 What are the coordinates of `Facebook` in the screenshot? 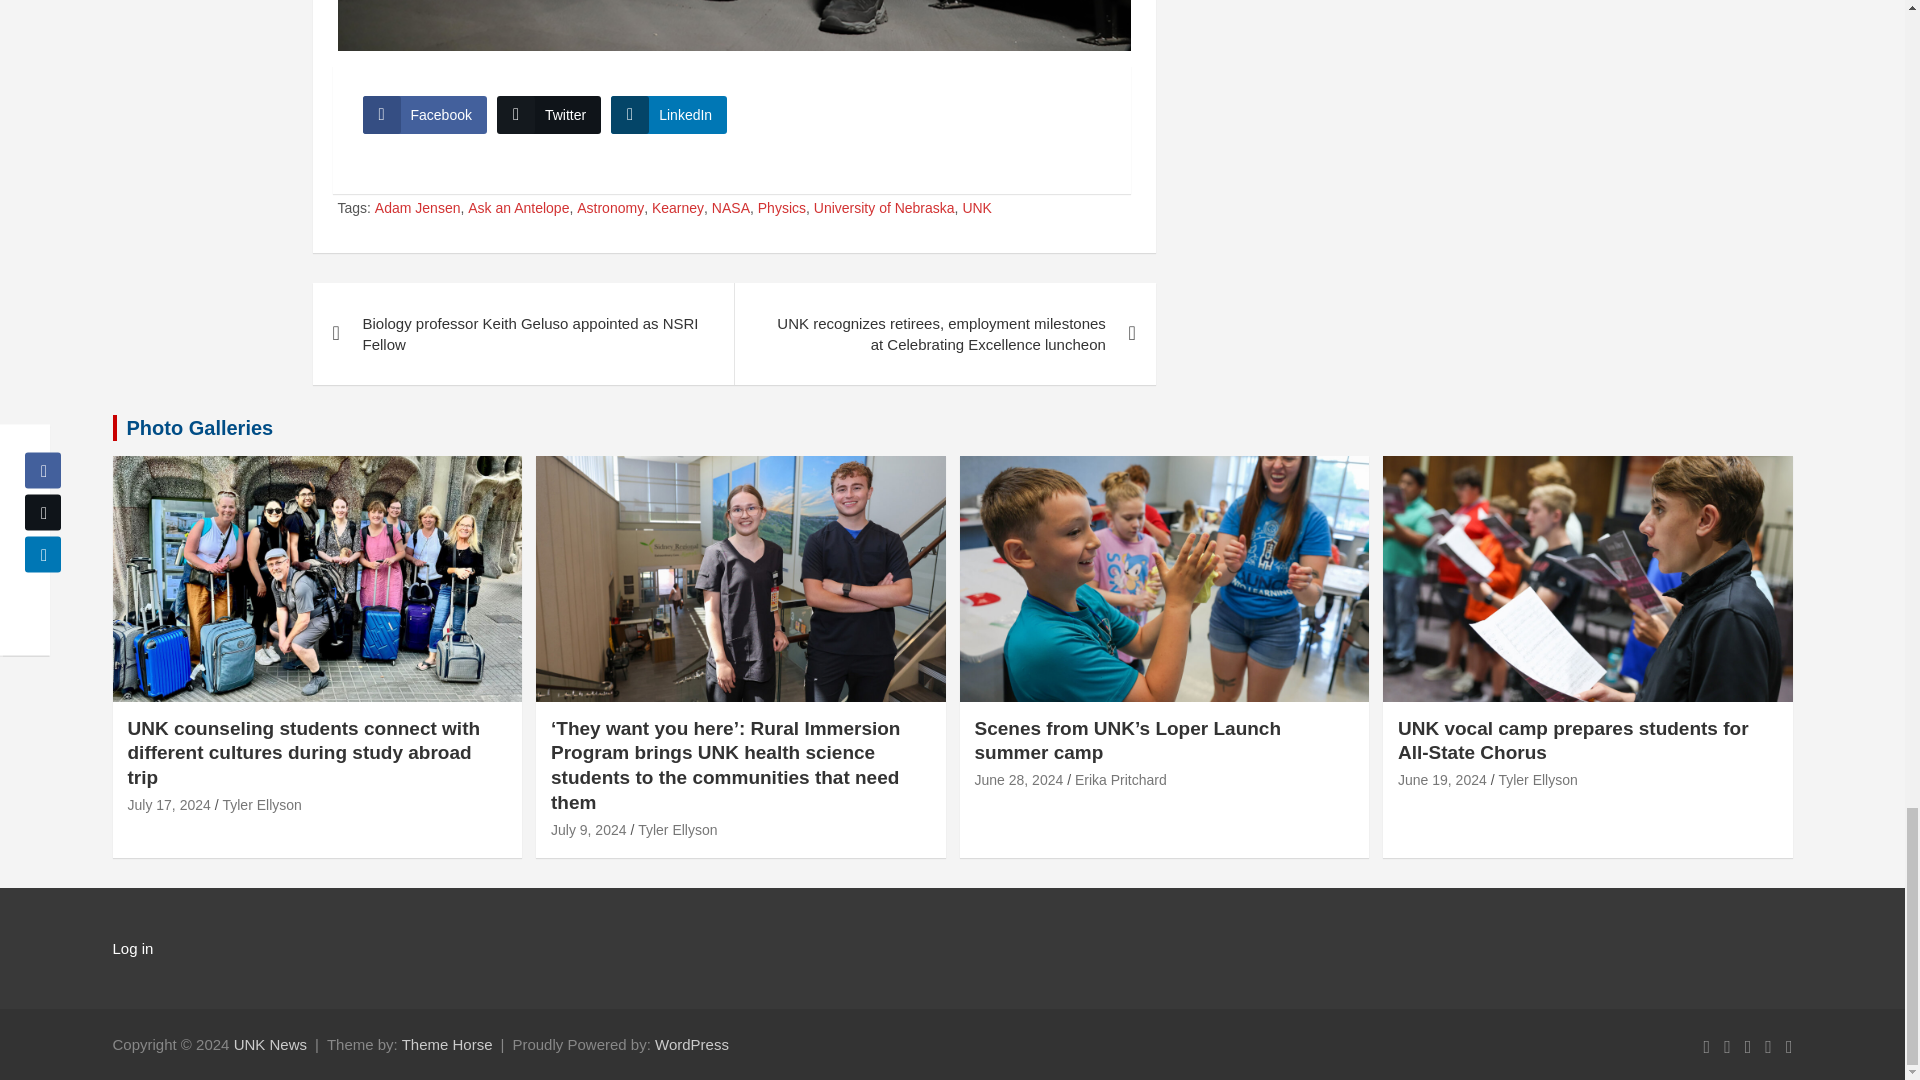 It's located at (424, 114).